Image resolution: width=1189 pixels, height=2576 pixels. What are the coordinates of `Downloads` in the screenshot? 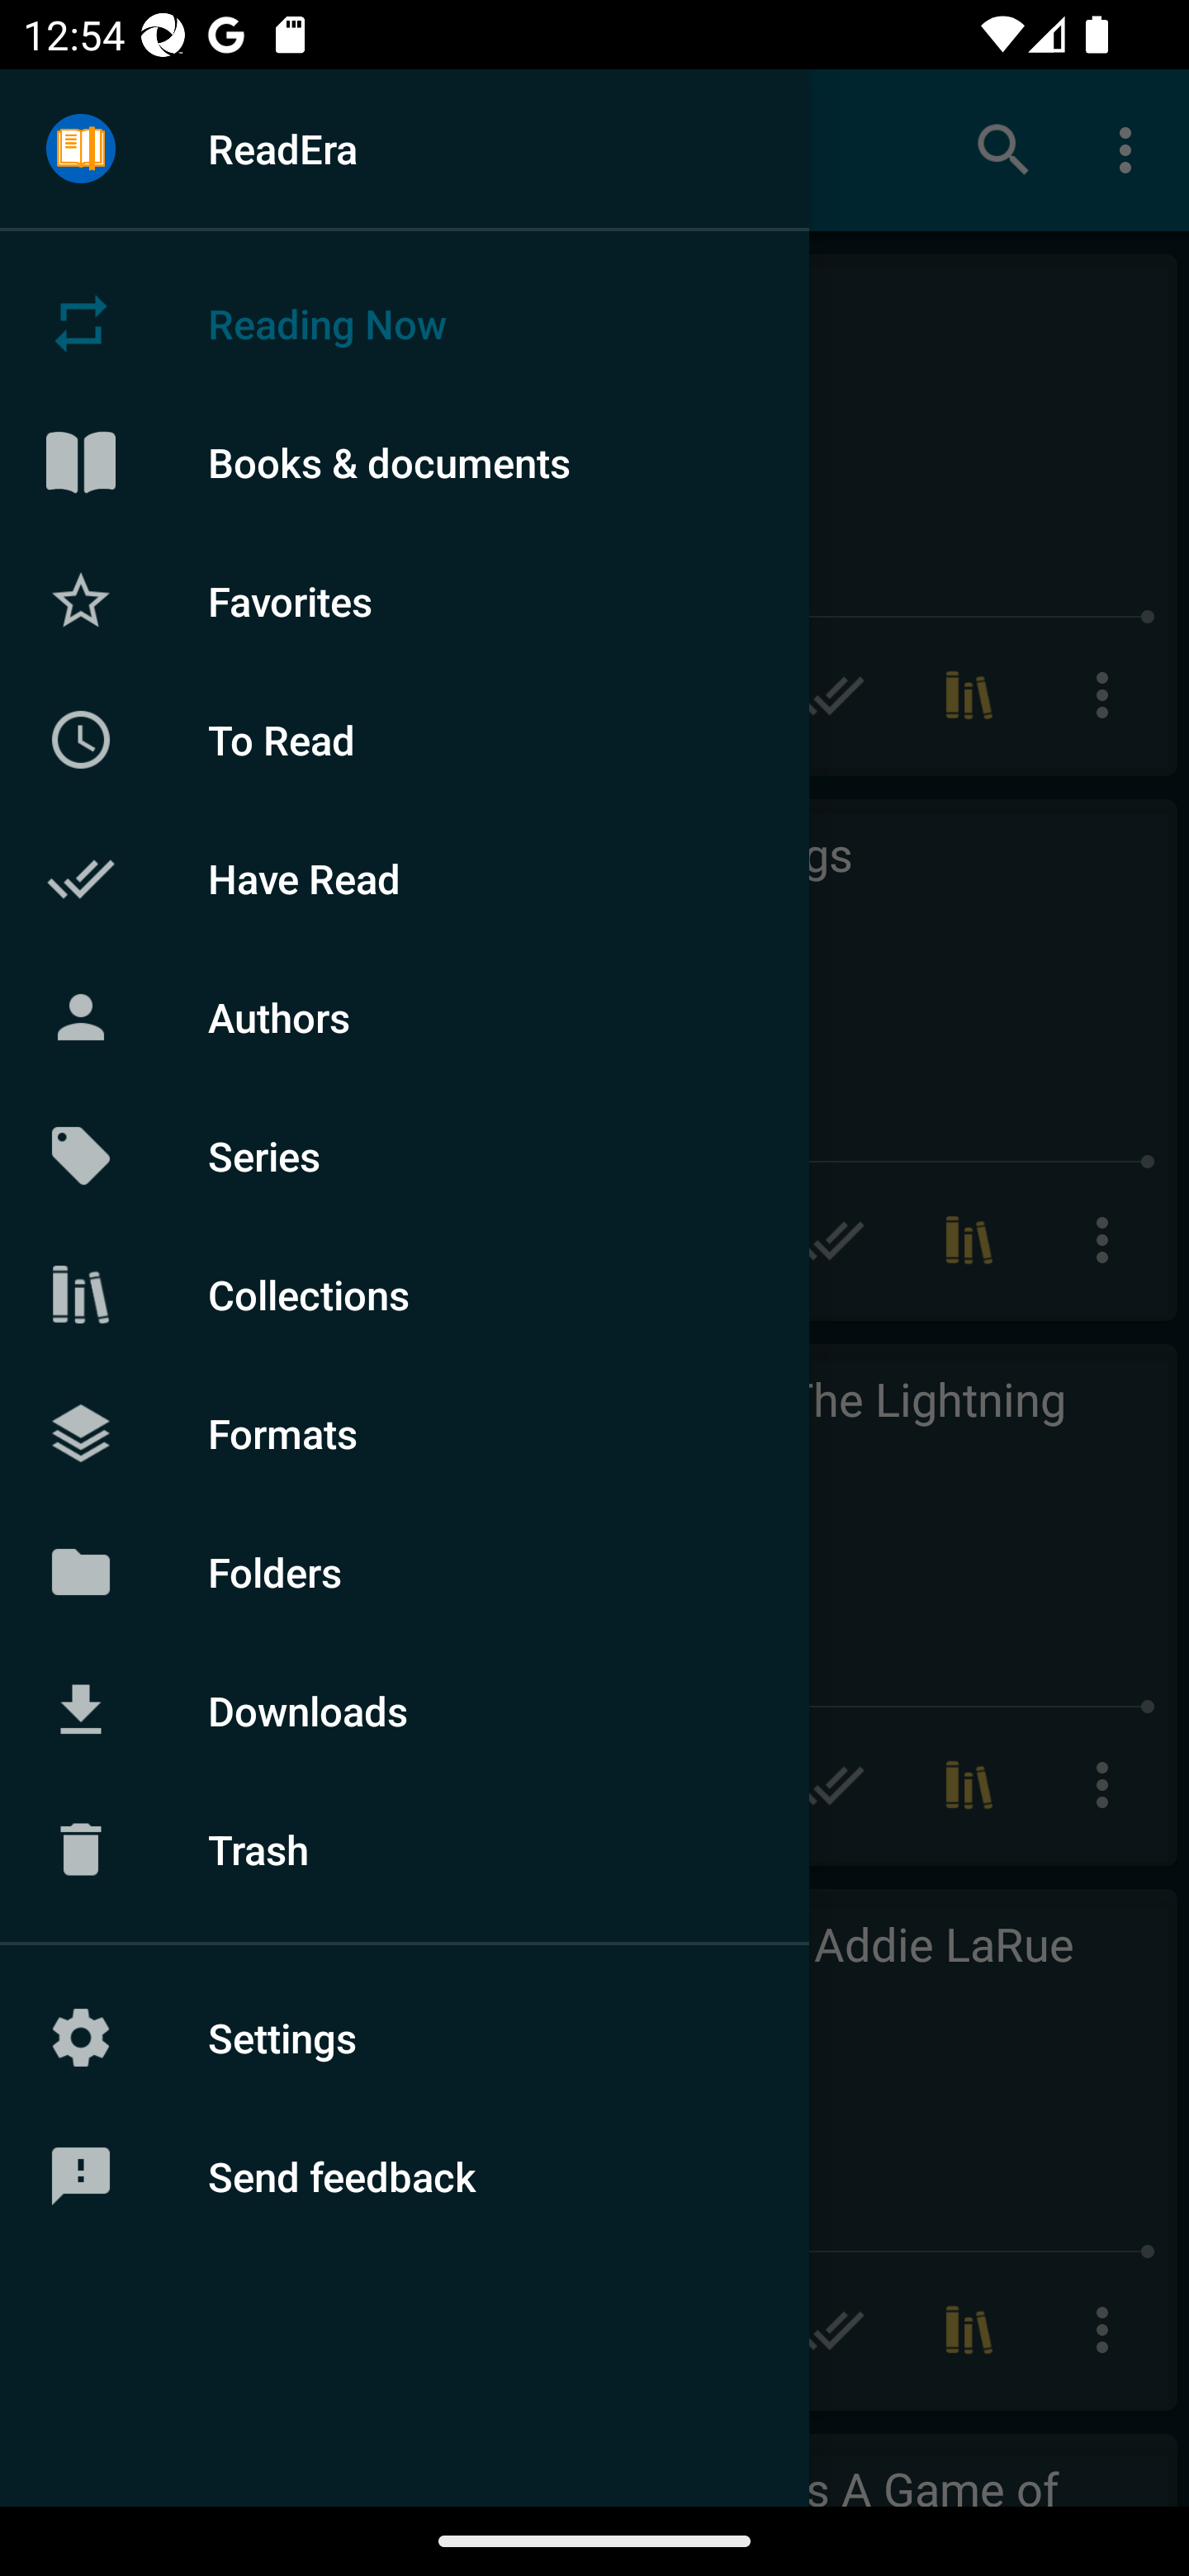 It's located at (405, 1710).